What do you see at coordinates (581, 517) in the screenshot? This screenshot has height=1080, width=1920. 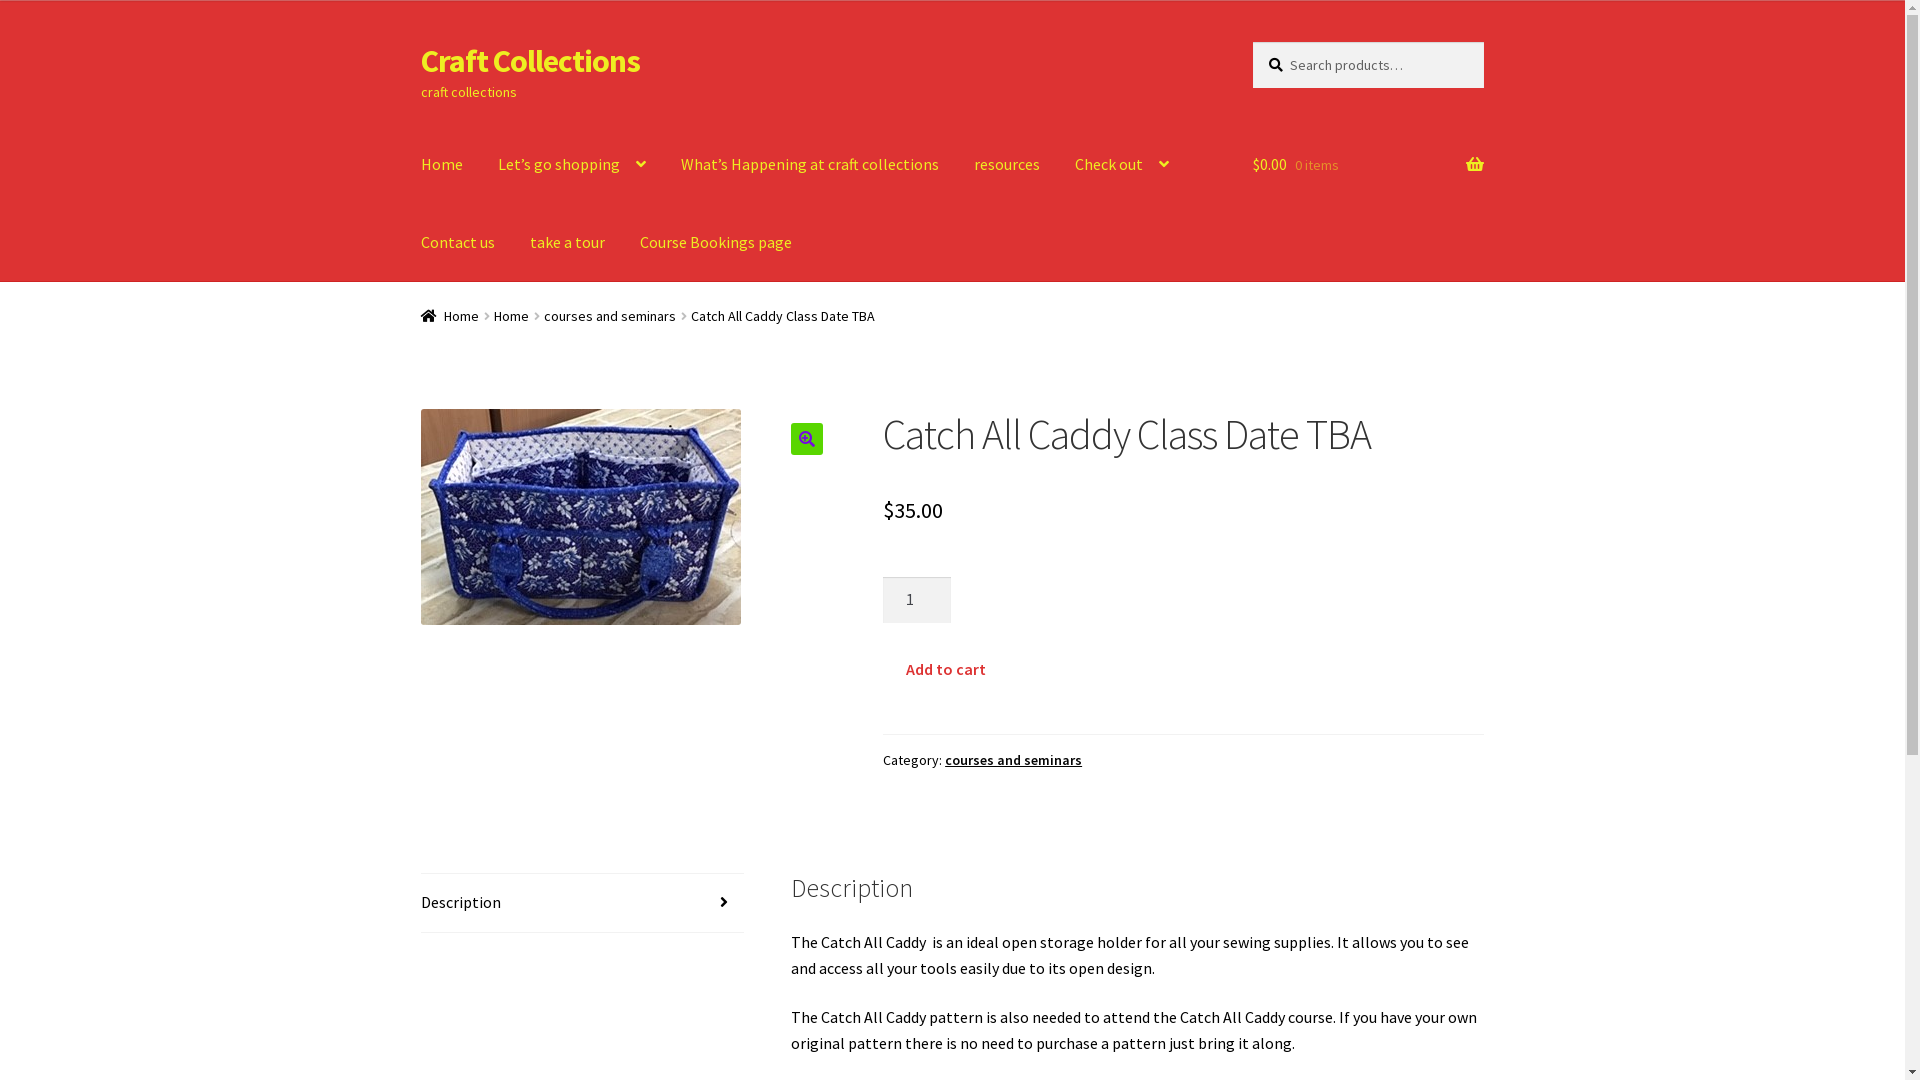 I see `catch all caddy` at bounding box center [581, 517].